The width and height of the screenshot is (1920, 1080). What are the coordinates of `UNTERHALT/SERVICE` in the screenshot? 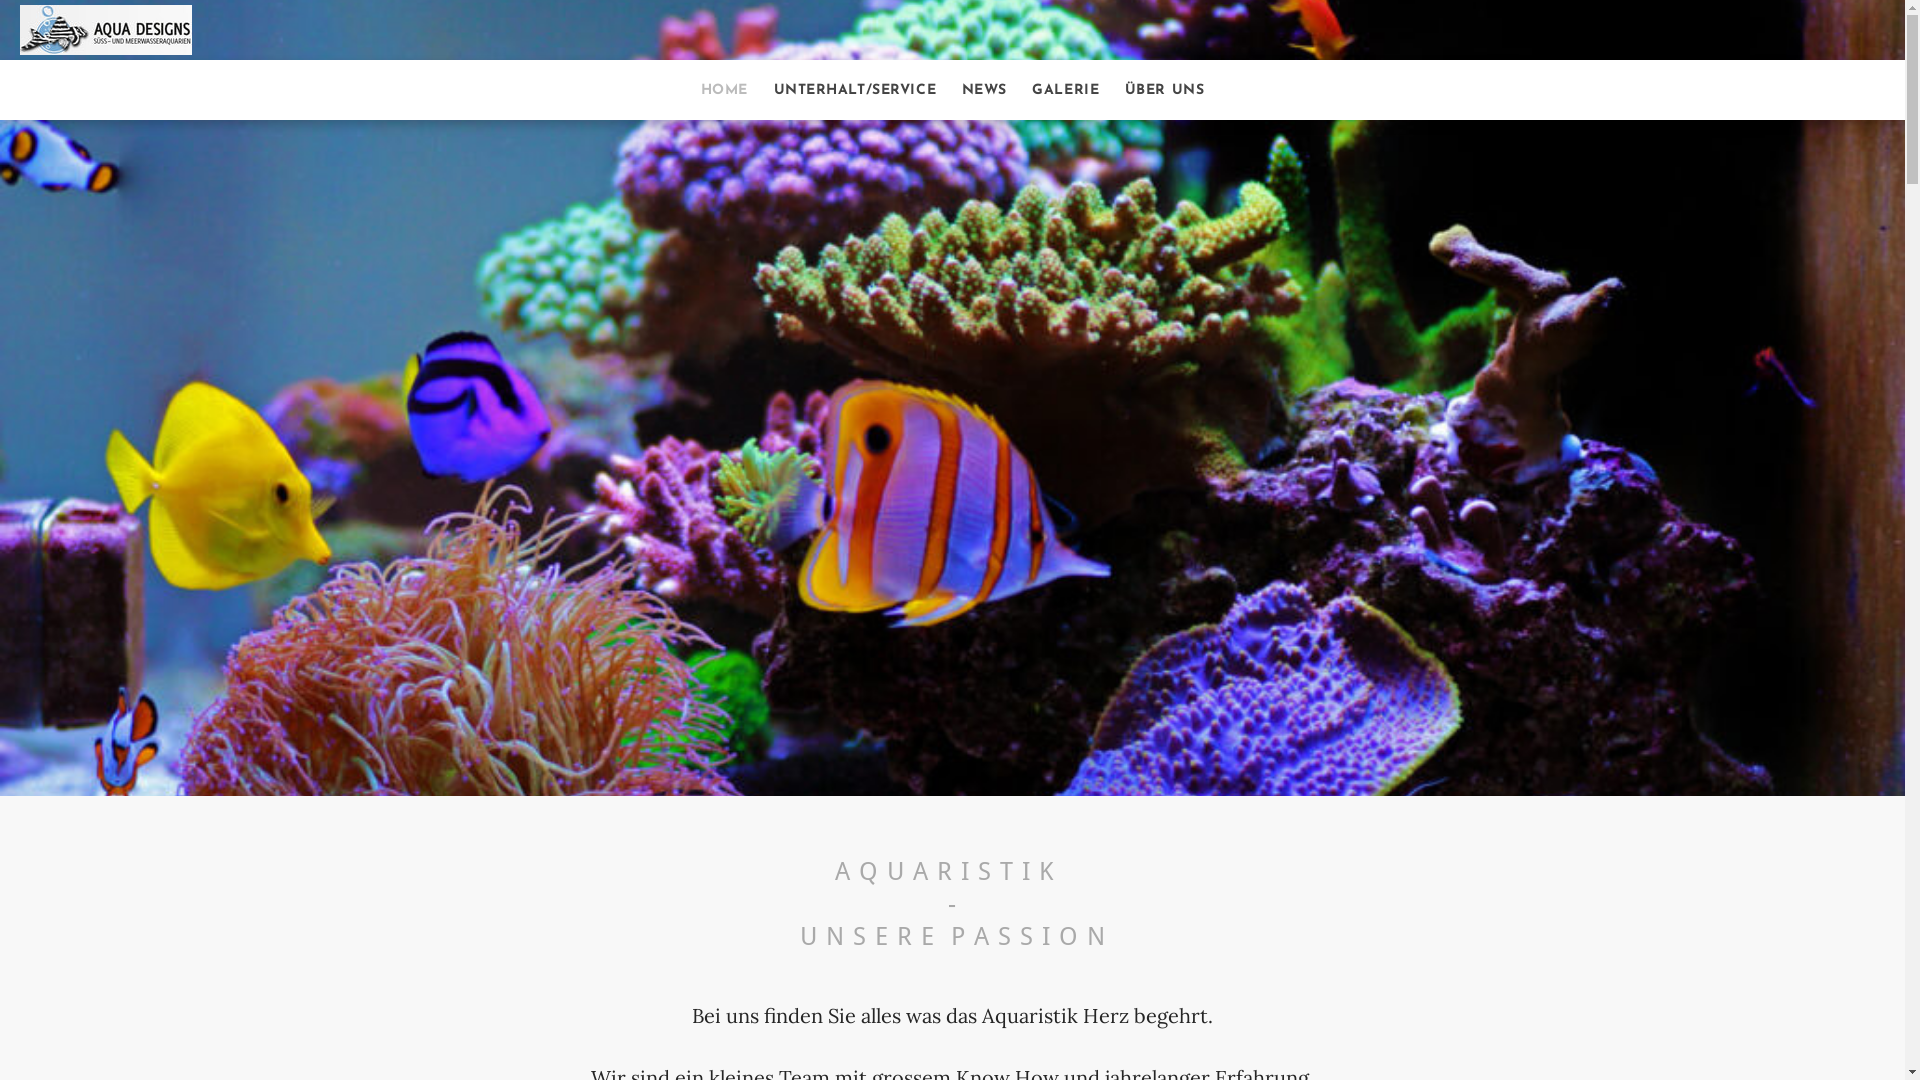 It's located at (856, 90).